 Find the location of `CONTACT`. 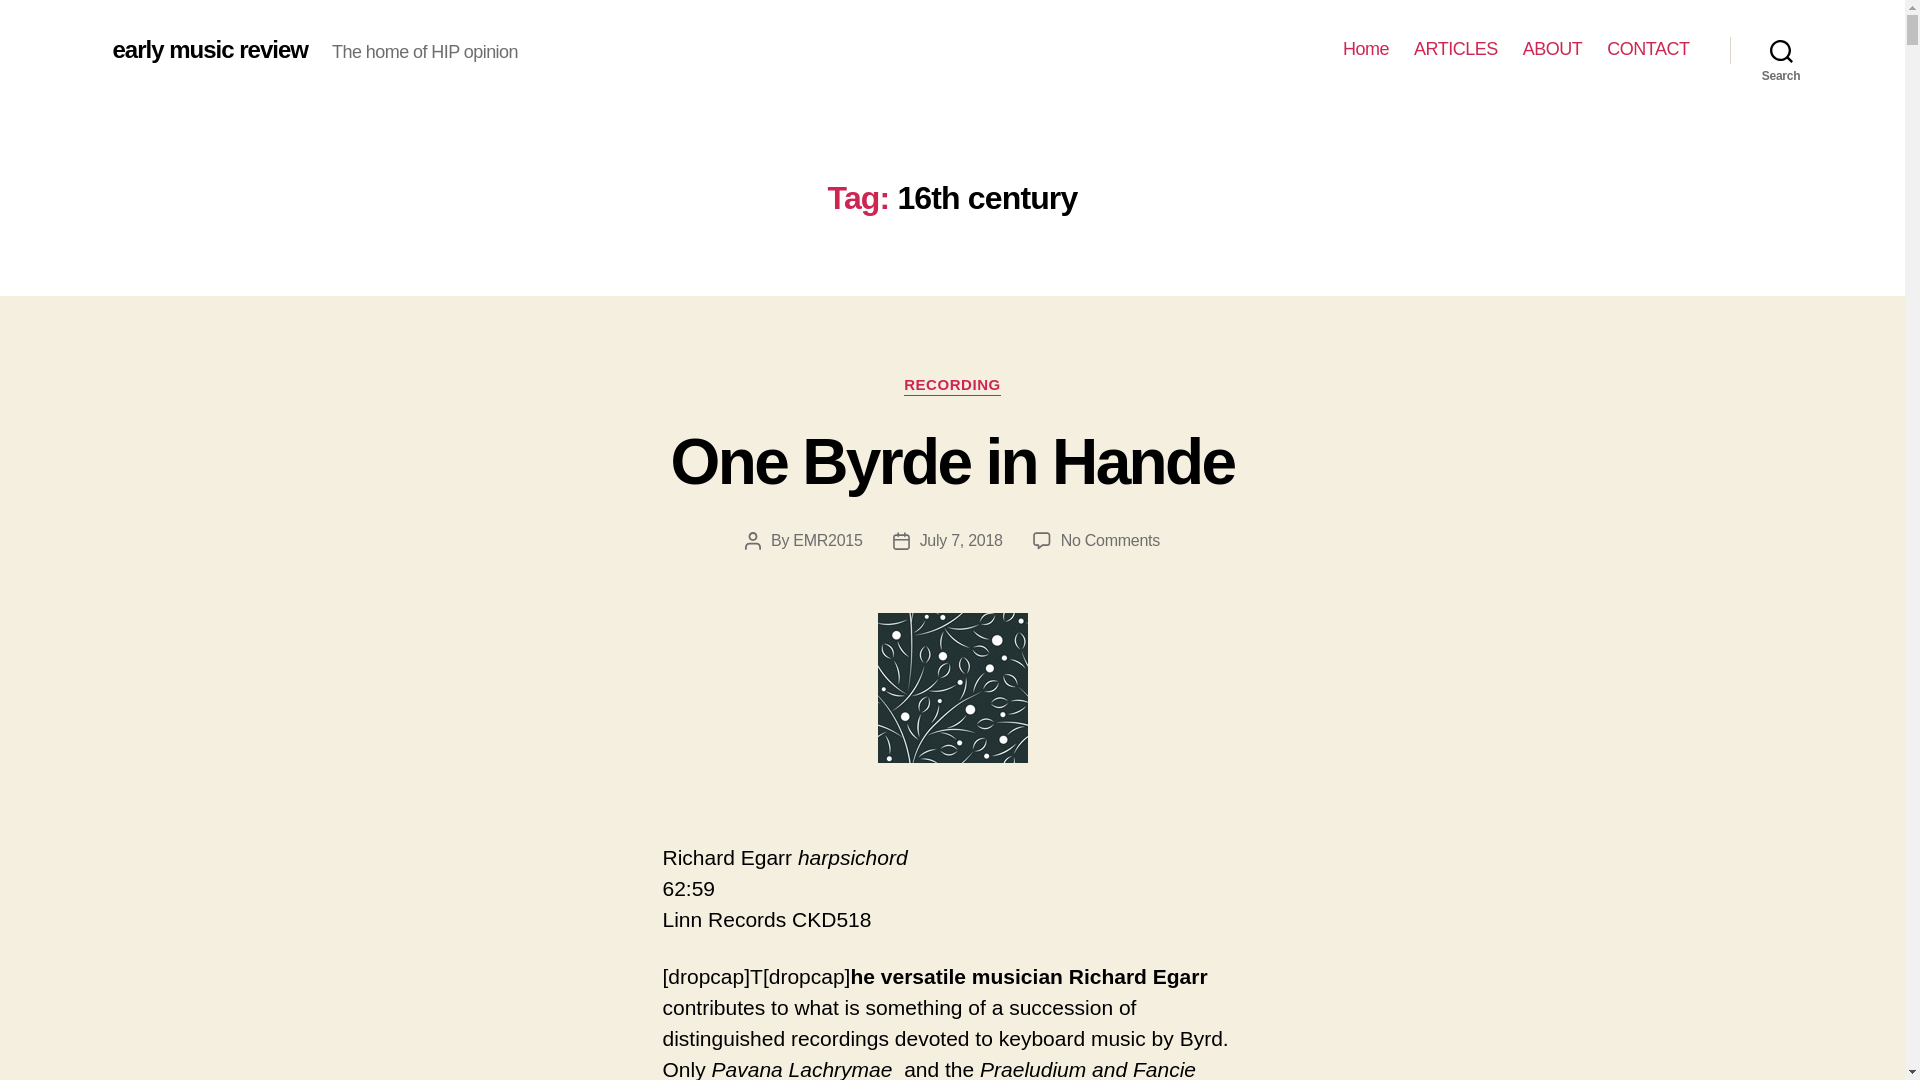

CONTACT is located at coordinates (1648, 49).